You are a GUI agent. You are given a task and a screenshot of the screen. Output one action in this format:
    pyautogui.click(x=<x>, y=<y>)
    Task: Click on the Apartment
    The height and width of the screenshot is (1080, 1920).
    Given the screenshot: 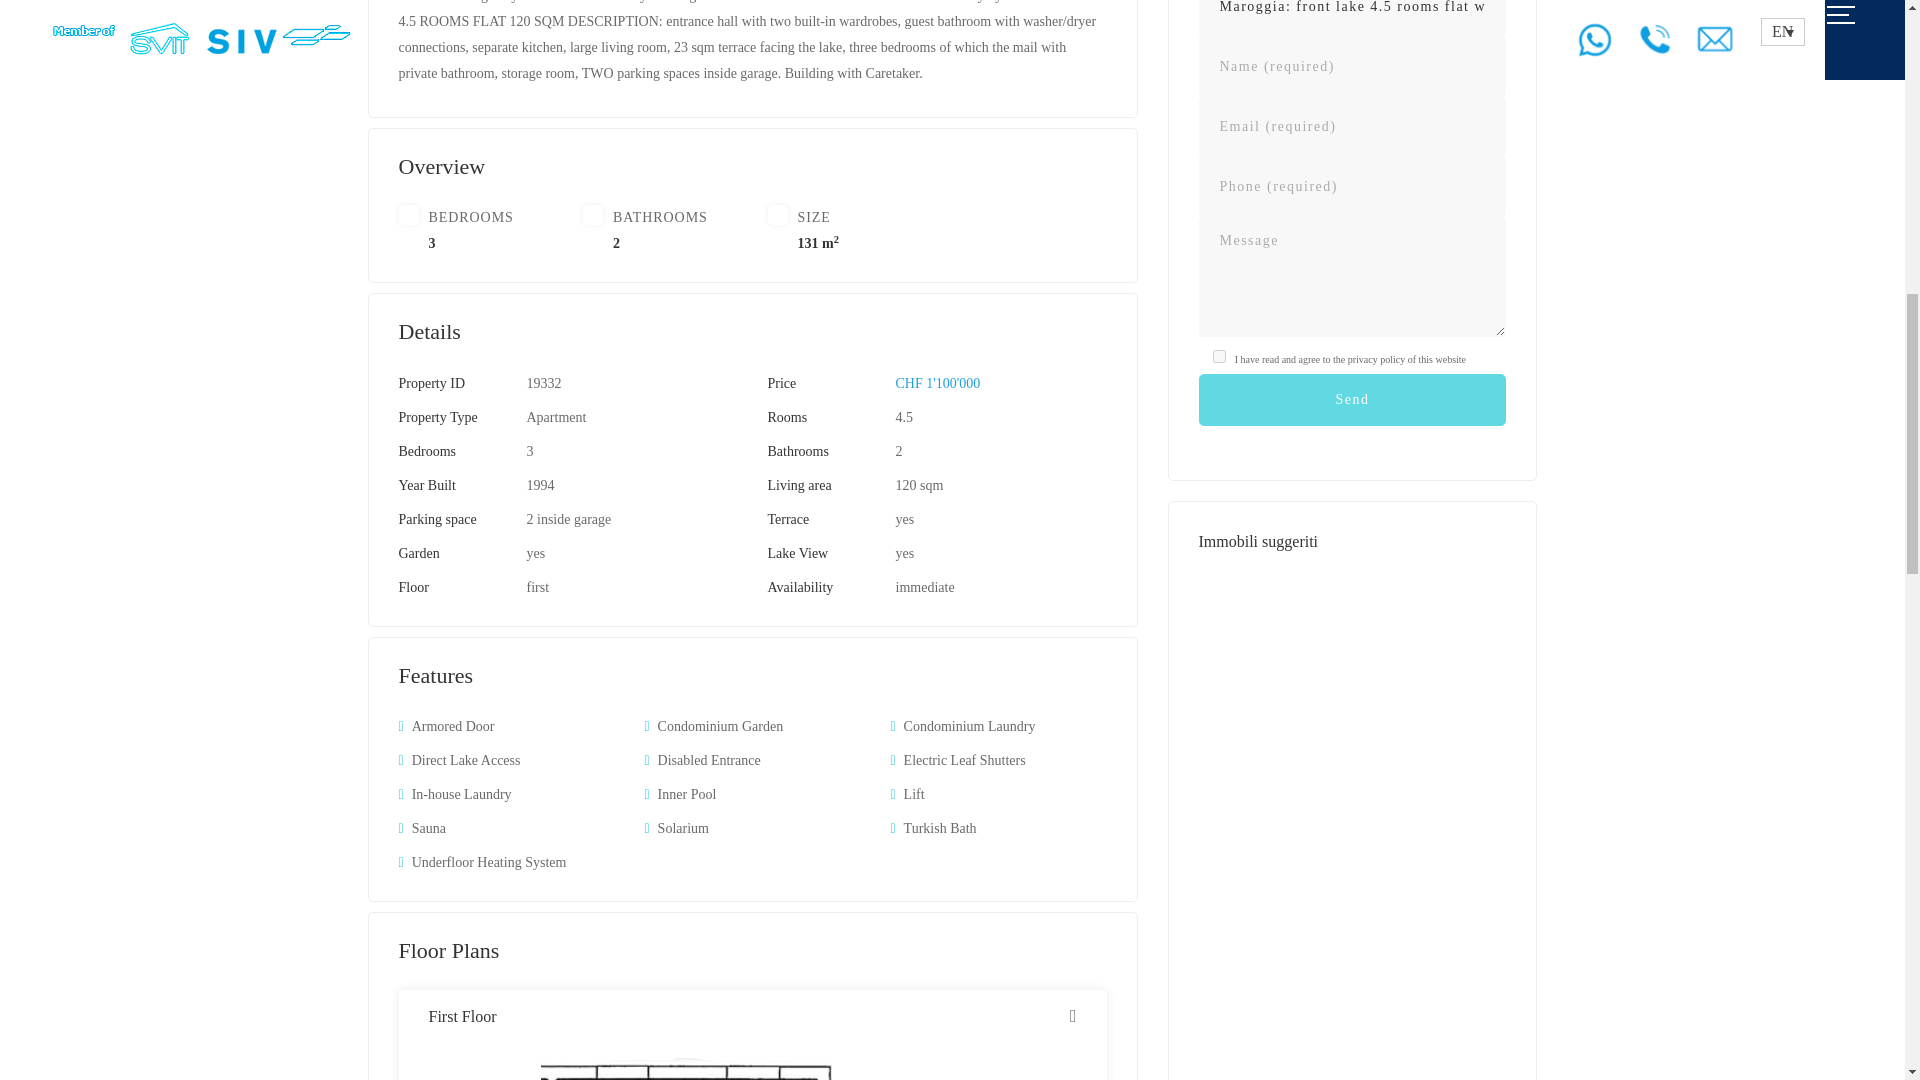 What is the action you would take?
    pyautogui.click(x=556, y=418)
    